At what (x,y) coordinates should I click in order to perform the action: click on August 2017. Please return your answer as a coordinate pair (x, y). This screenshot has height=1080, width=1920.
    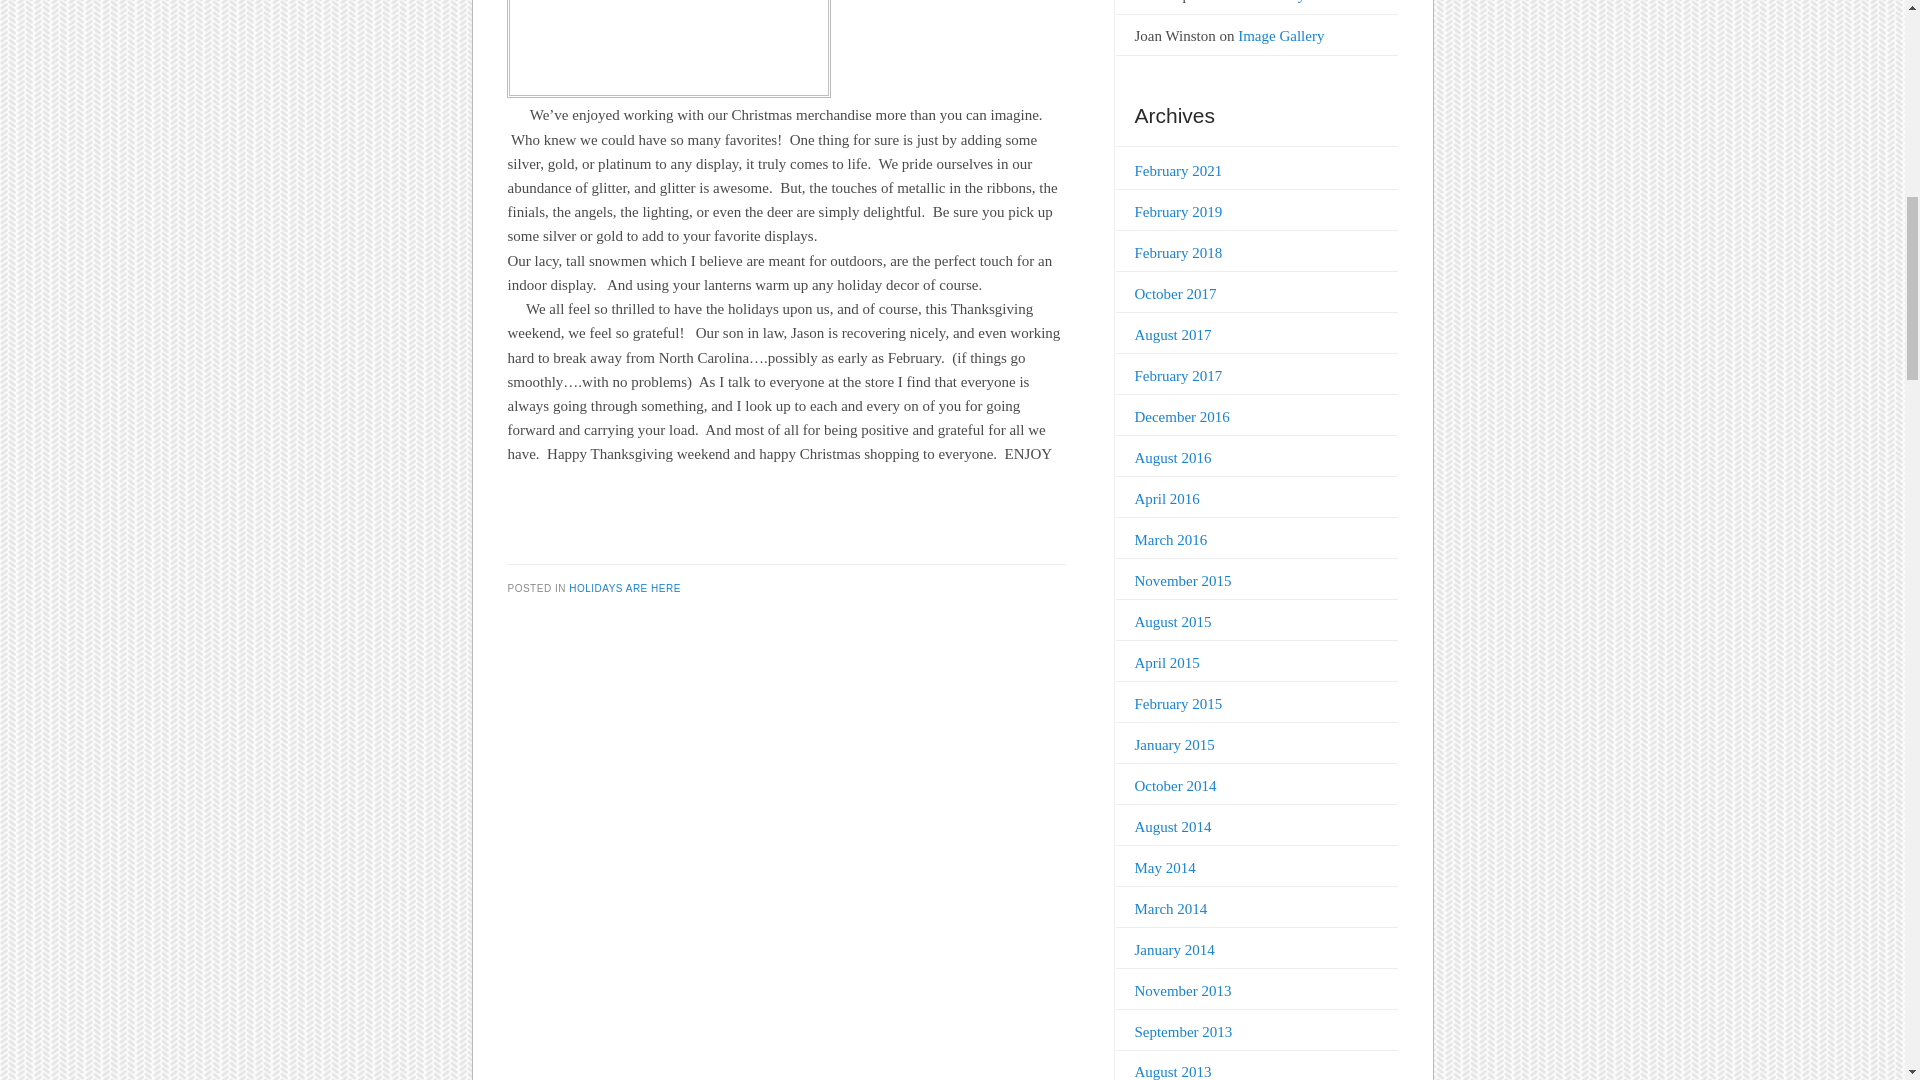
    Looking at the image, I should click on (1172, 335).